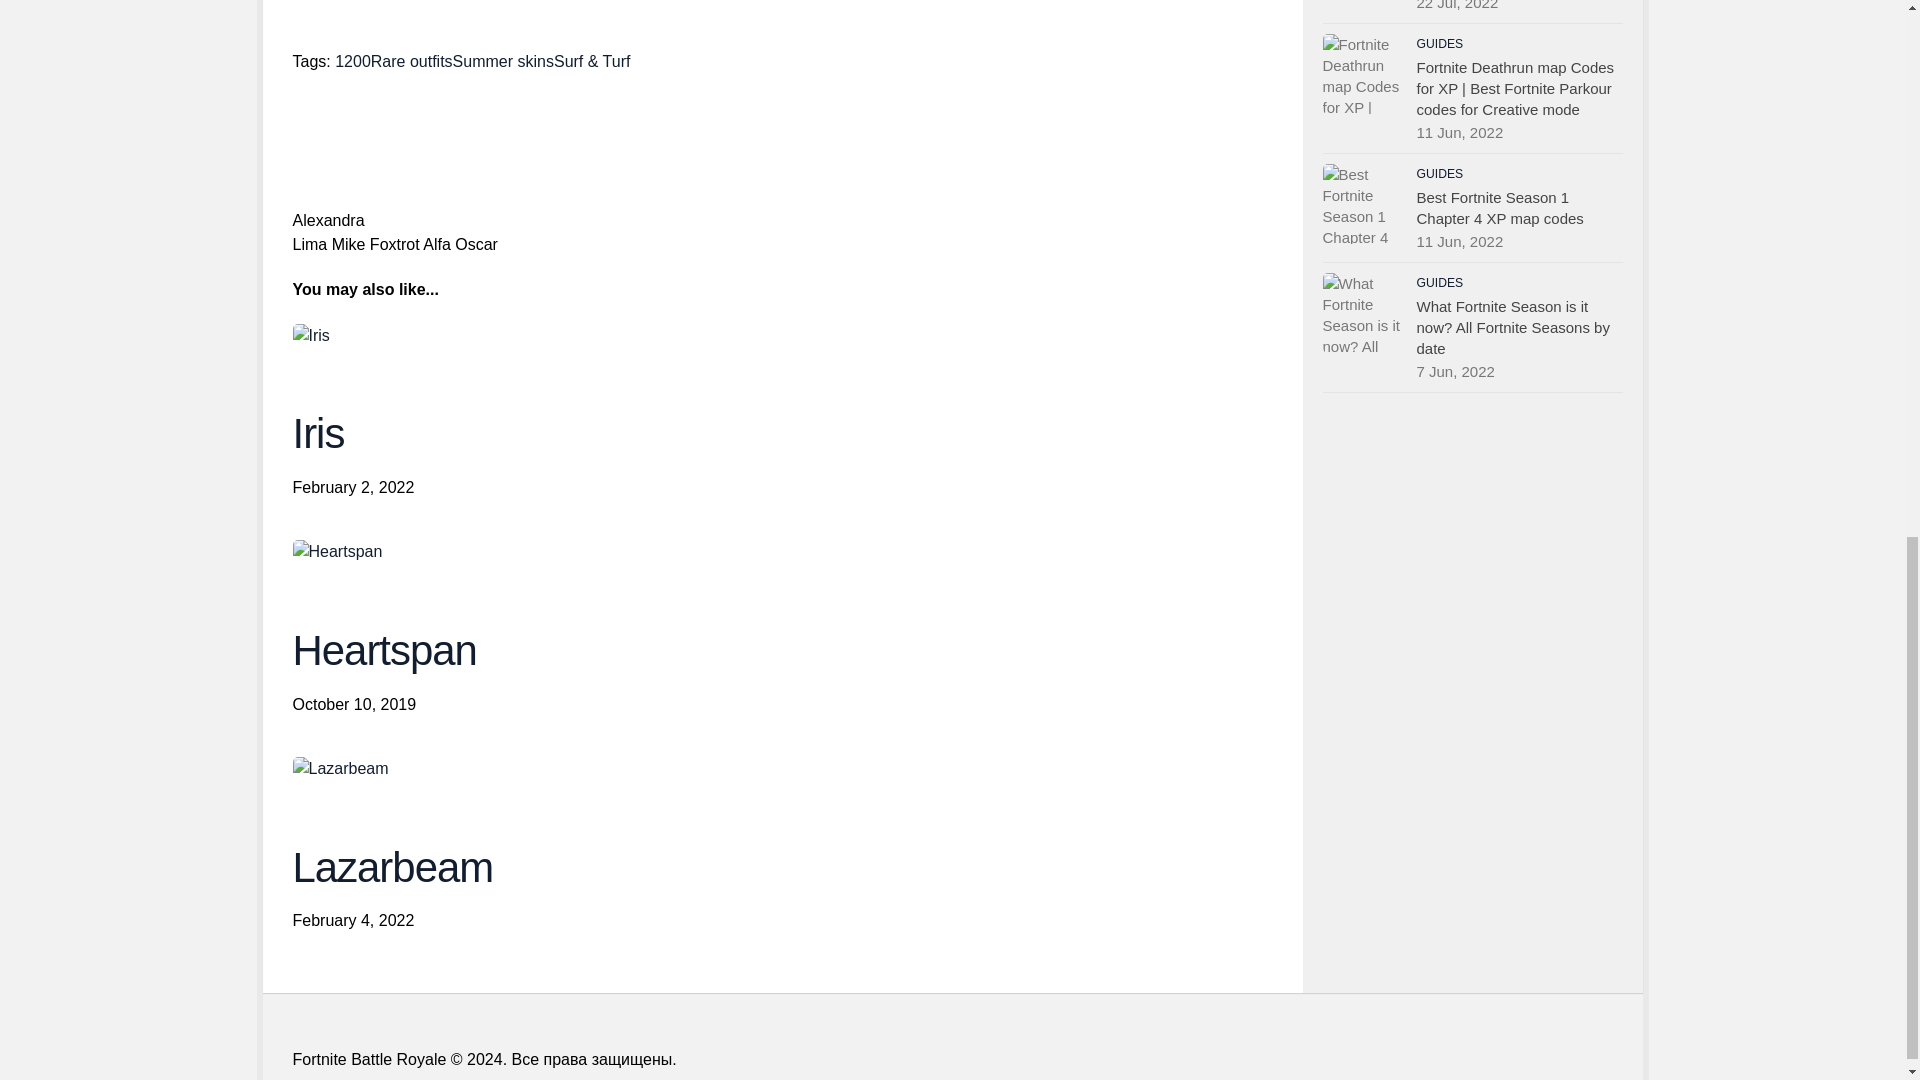 The height and width of the screenshot is (1080, 1920). Describe the element at coordinates (412, 61) in the screenshot. I see `Rare outfits` at that location.